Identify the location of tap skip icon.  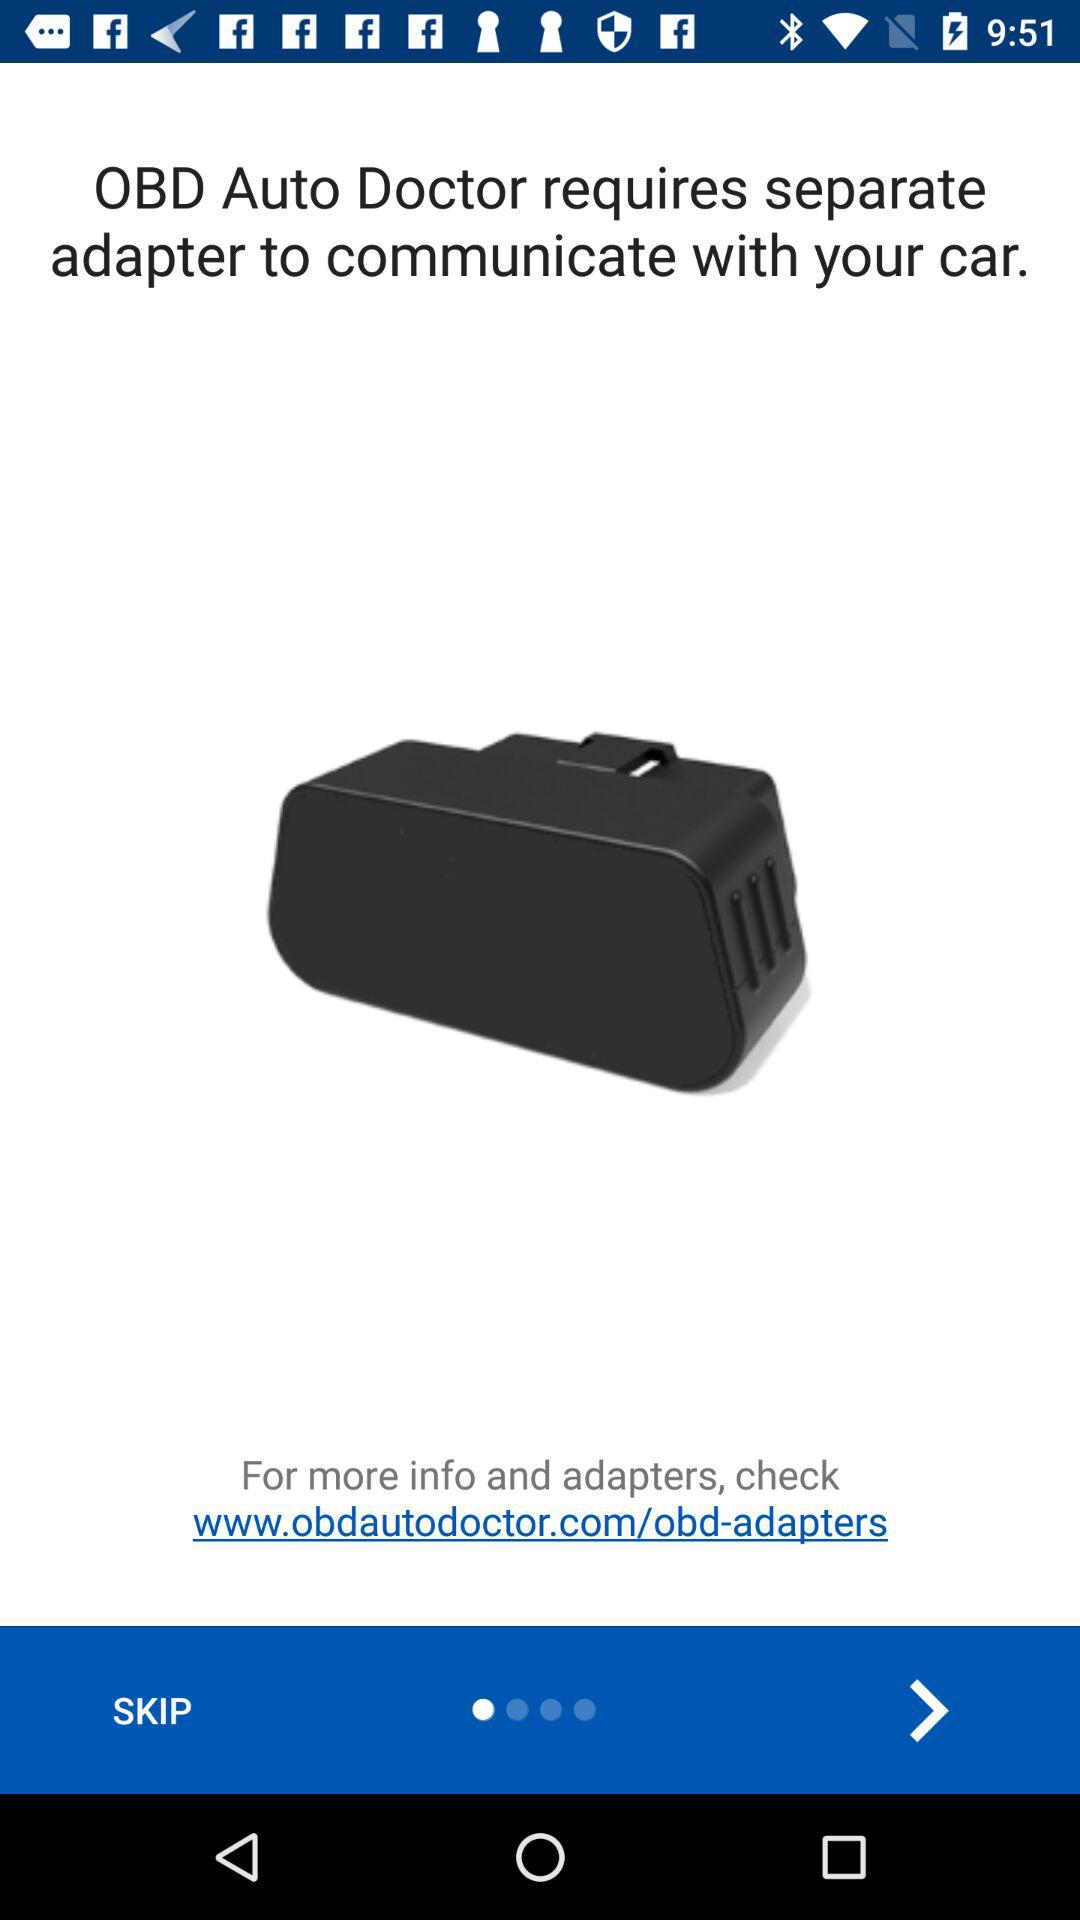
(152, 1710).